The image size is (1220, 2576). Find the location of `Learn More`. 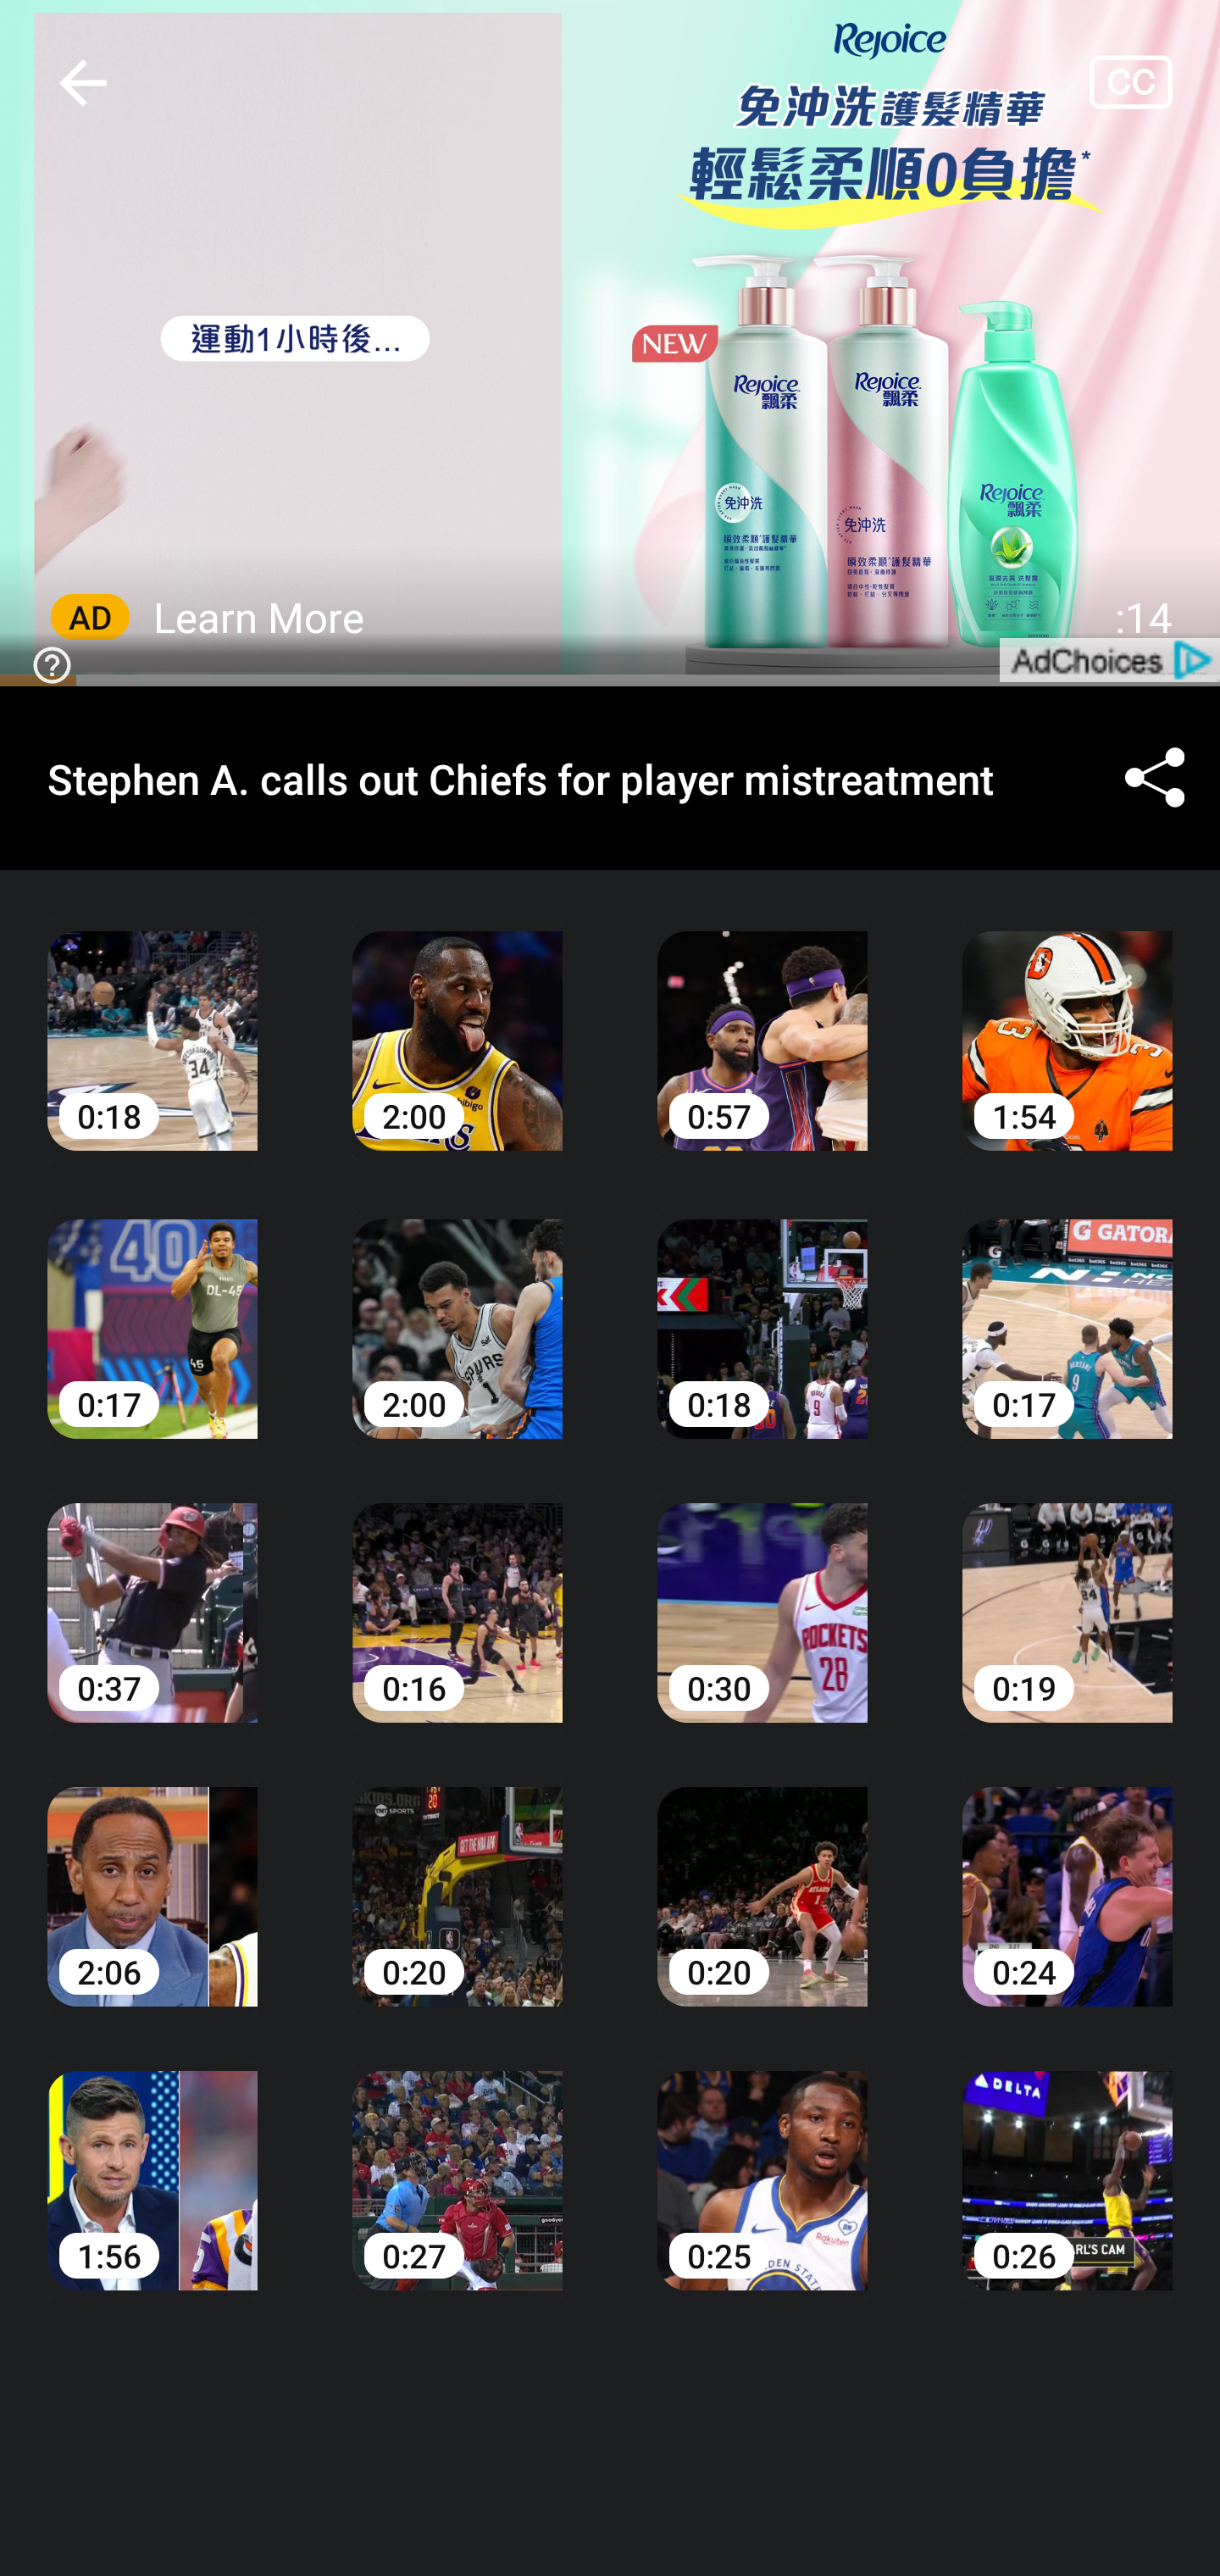

Learn More is located at coordinates (259, 617).